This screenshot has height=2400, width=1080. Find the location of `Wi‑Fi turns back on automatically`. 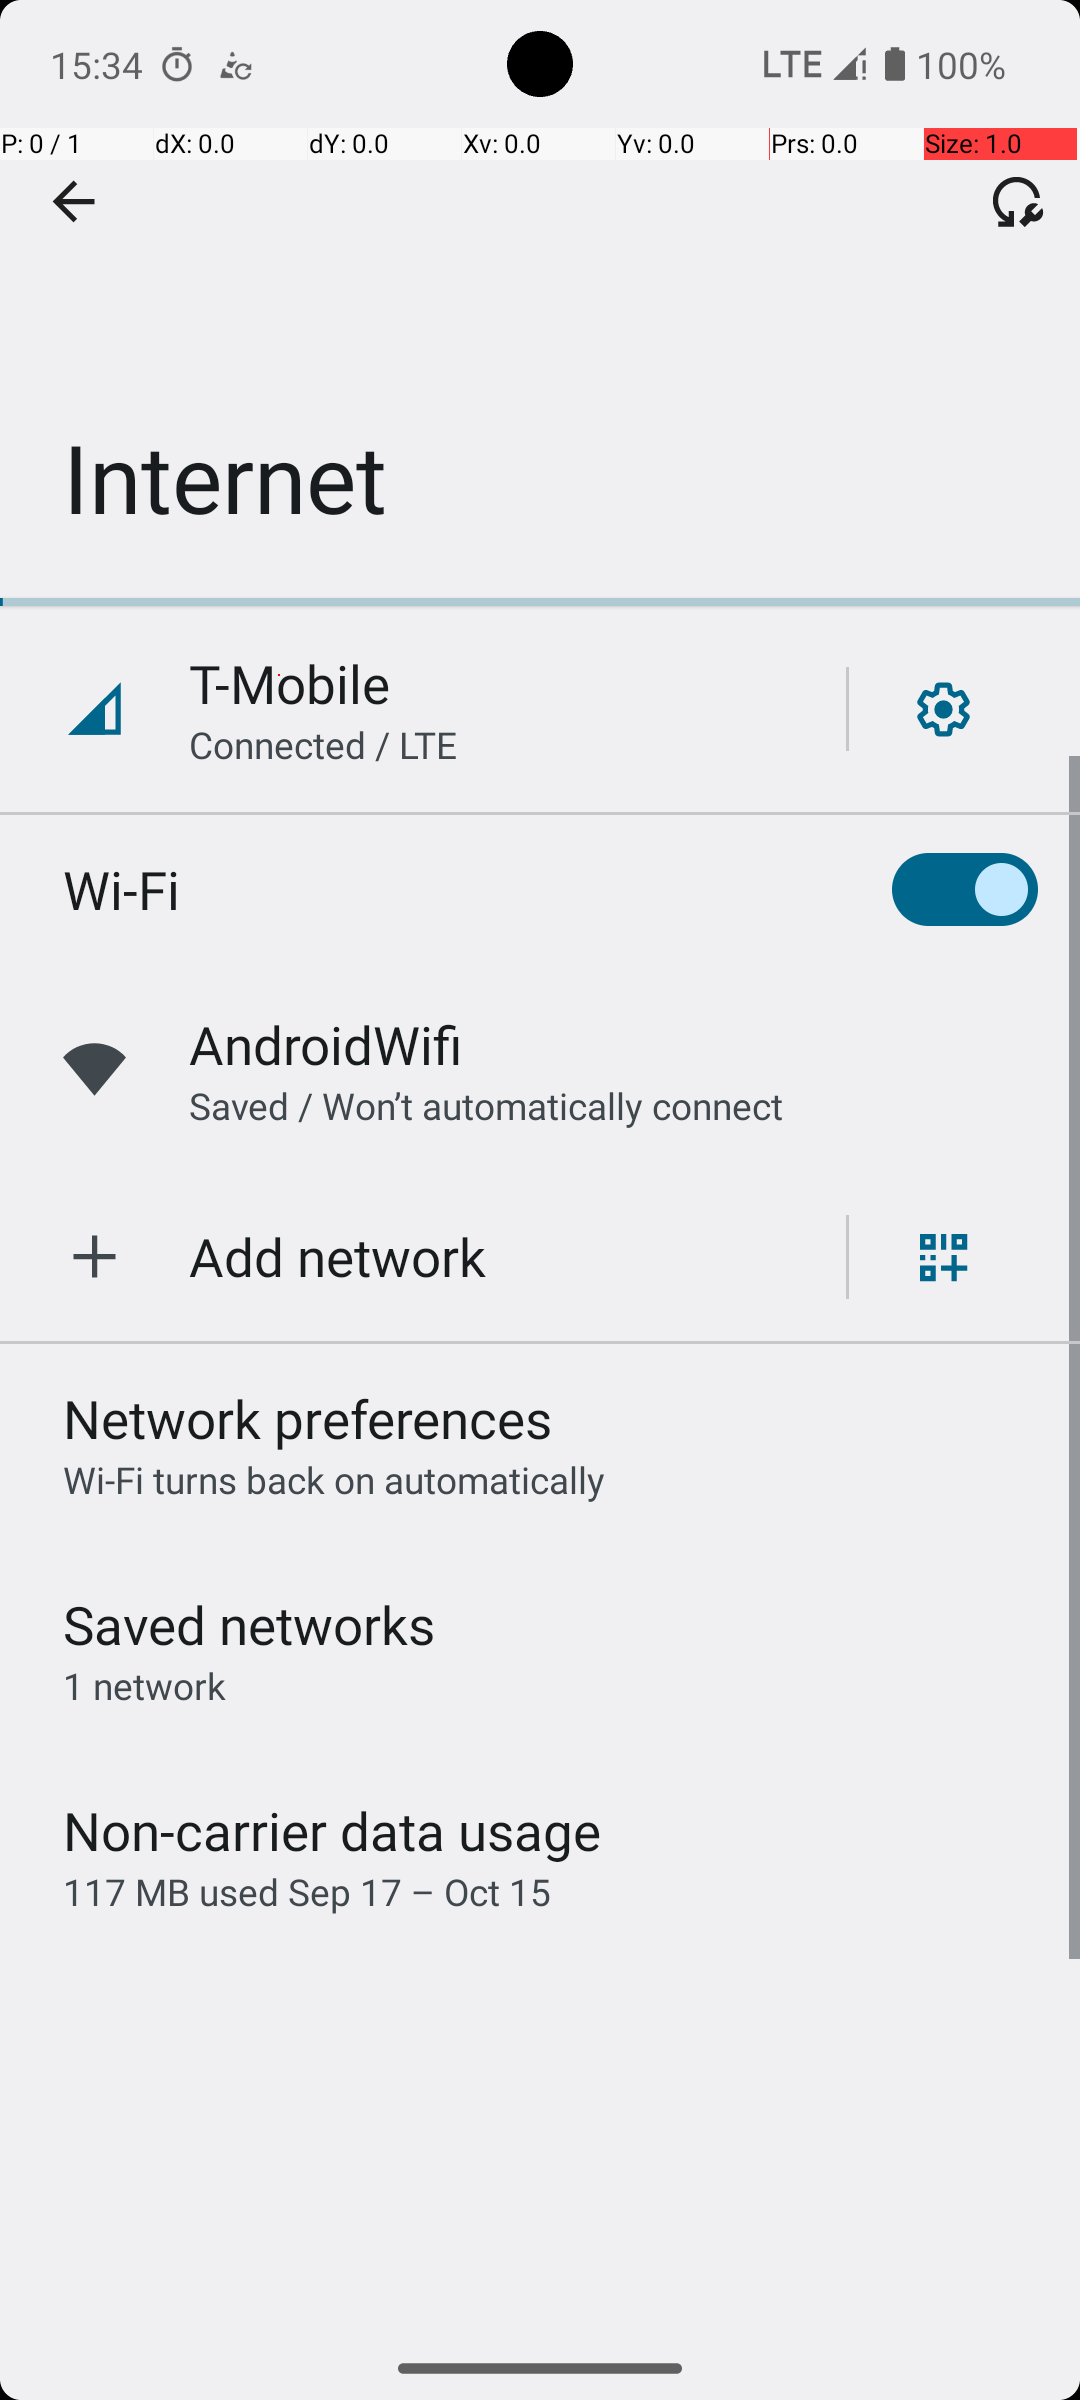

Wi‑Fi turns back on automatically is located at coordinates (334, 1480).